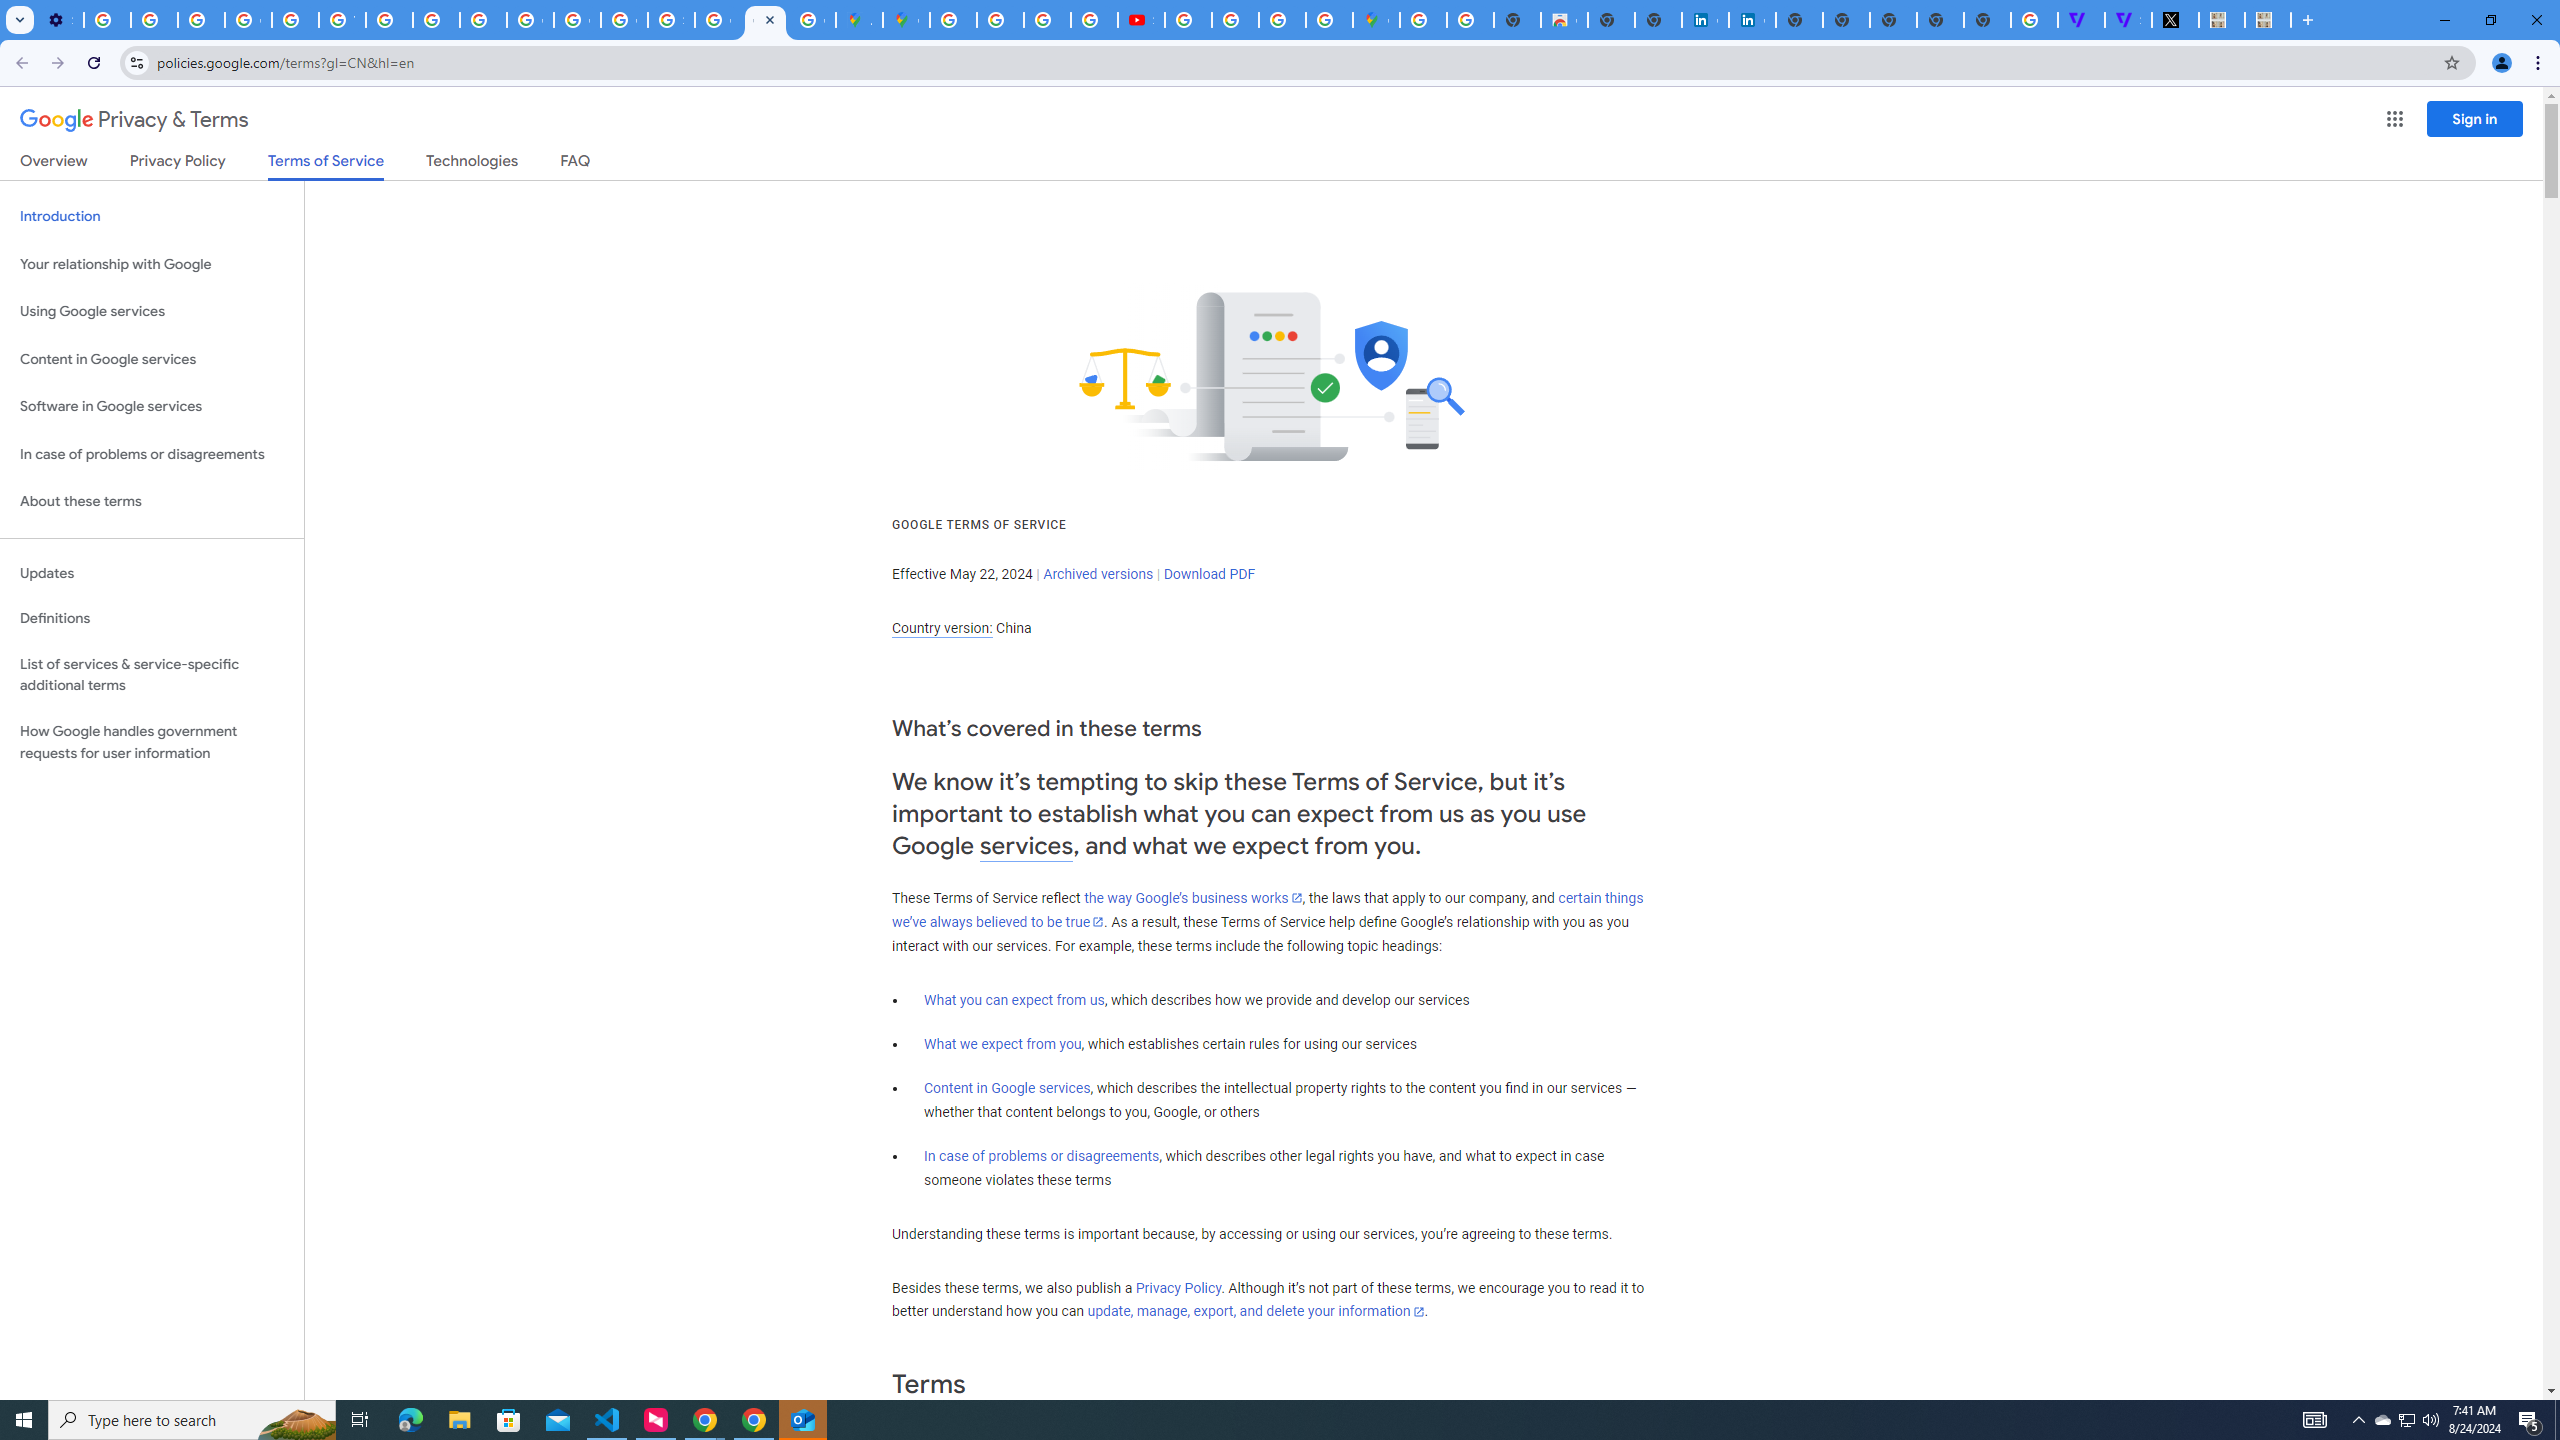 Image resolution: width=2560 pixels, height=1440 pixels. Describe the element at coordinates (2174, 20) in the screenshot. I see `Miley Cyrus (@MileyCyrus) / X` at that location.